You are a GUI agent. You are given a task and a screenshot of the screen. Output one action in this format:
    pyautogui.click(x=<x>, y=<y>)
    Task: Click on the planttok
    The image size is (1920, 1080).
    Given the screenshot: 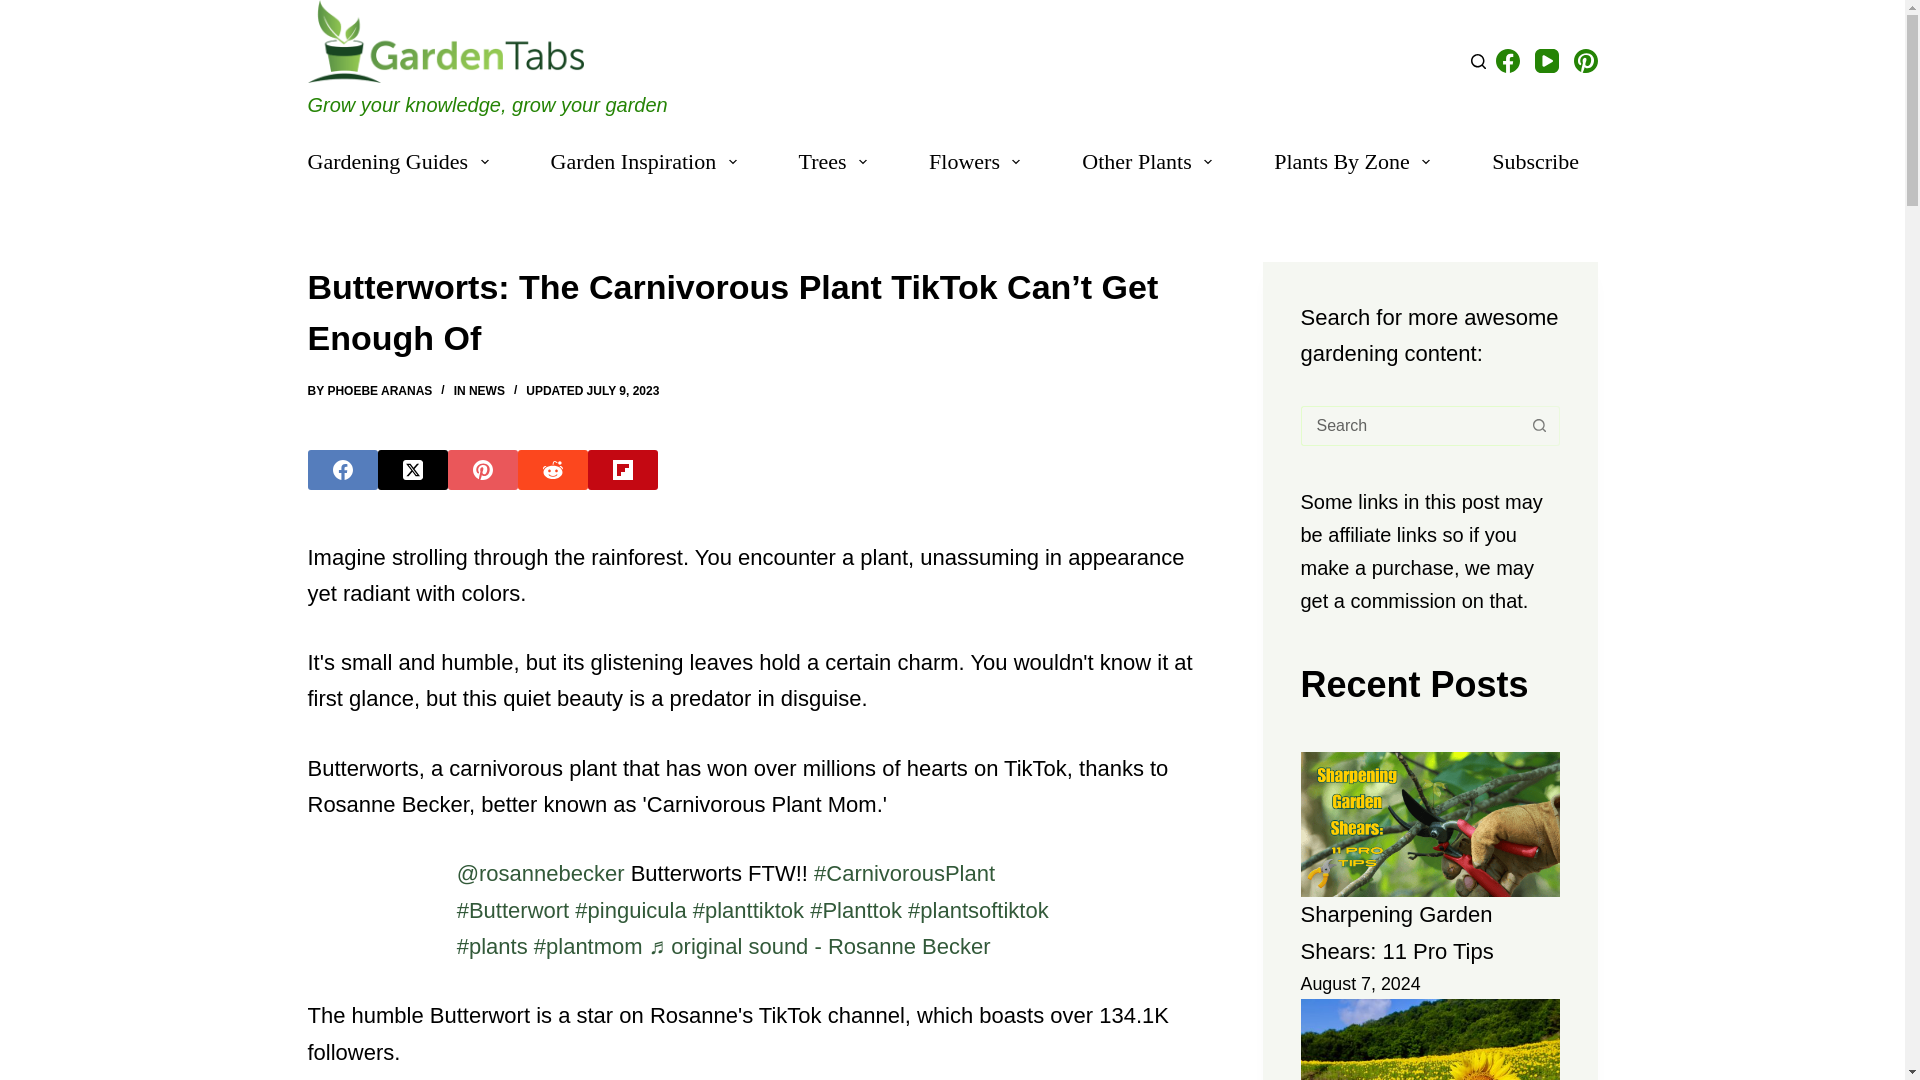 What is the action you would take?
    pyautogui.click(x=856, y=910)
    